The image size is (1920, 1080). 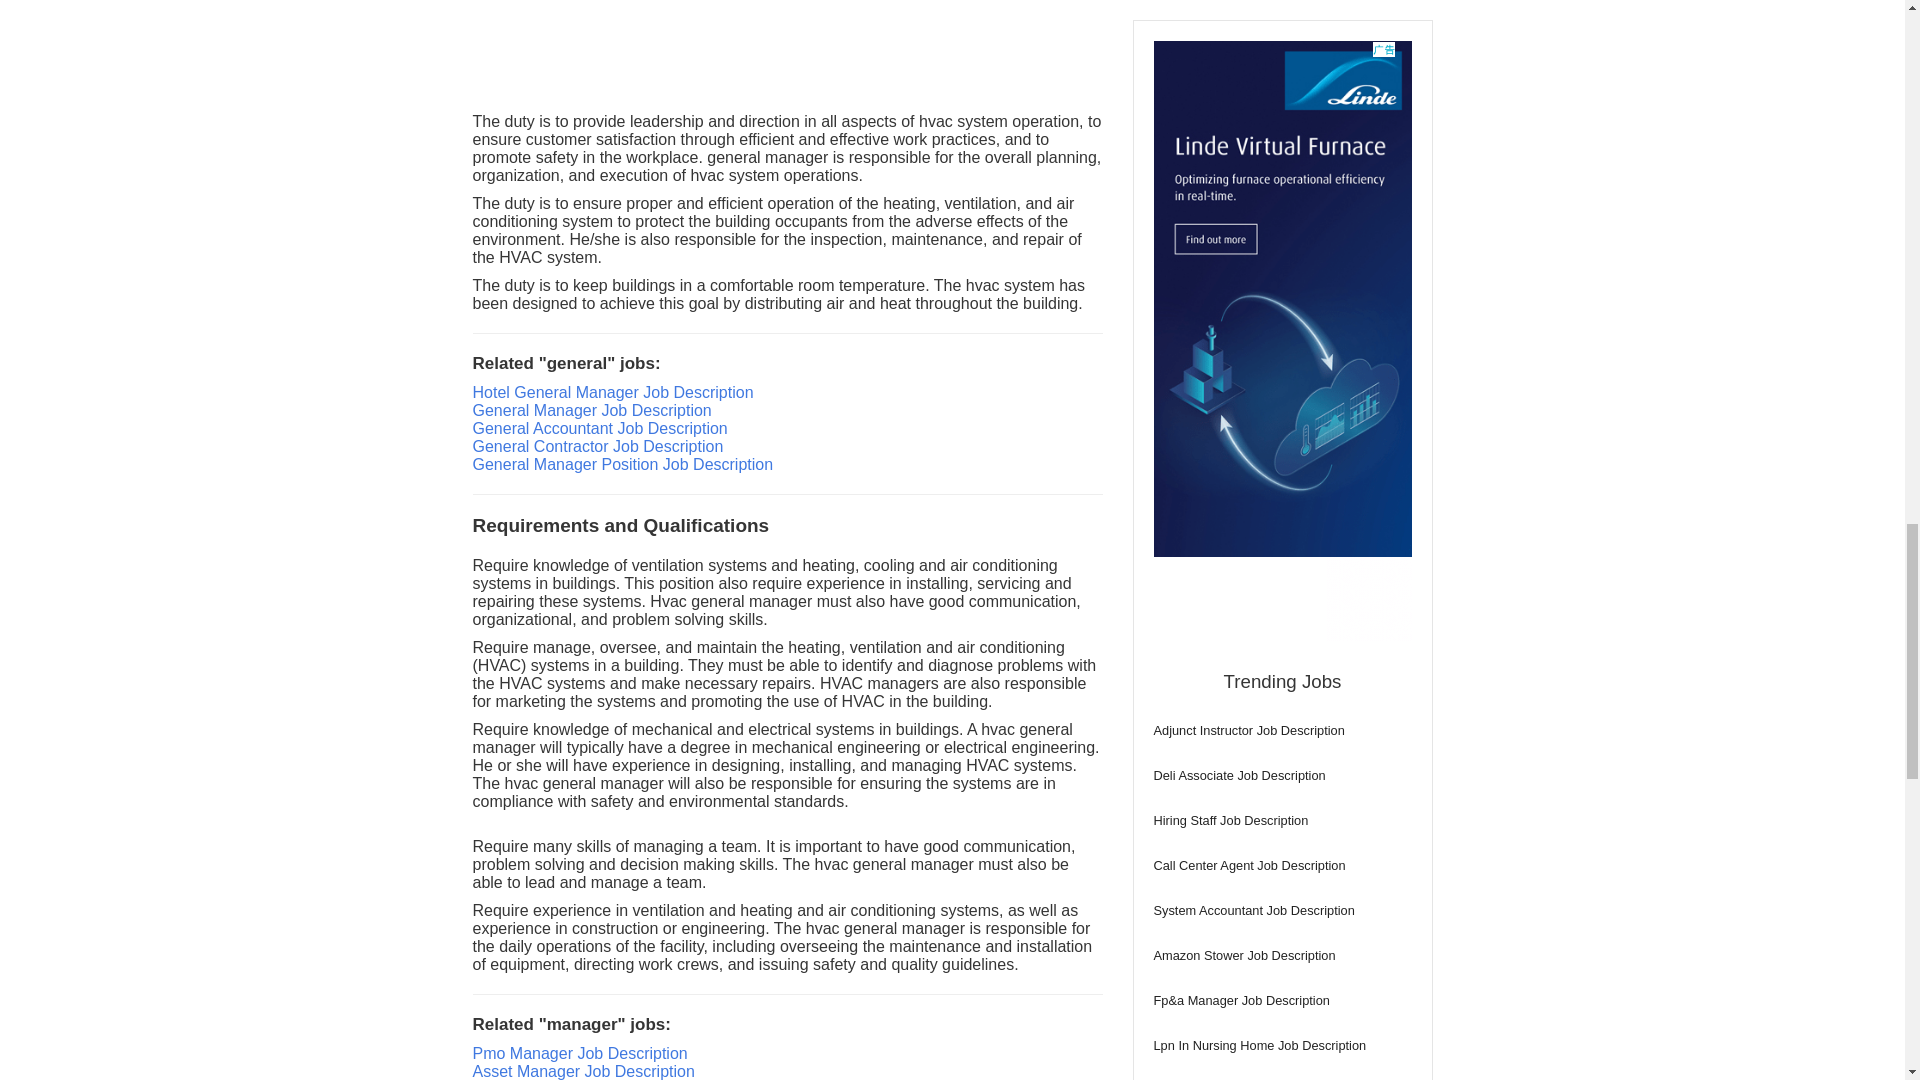 What do you see at coordinates (787, 51) in the screenshot?
I see `Advertisement` at bounding box center [787, 51].